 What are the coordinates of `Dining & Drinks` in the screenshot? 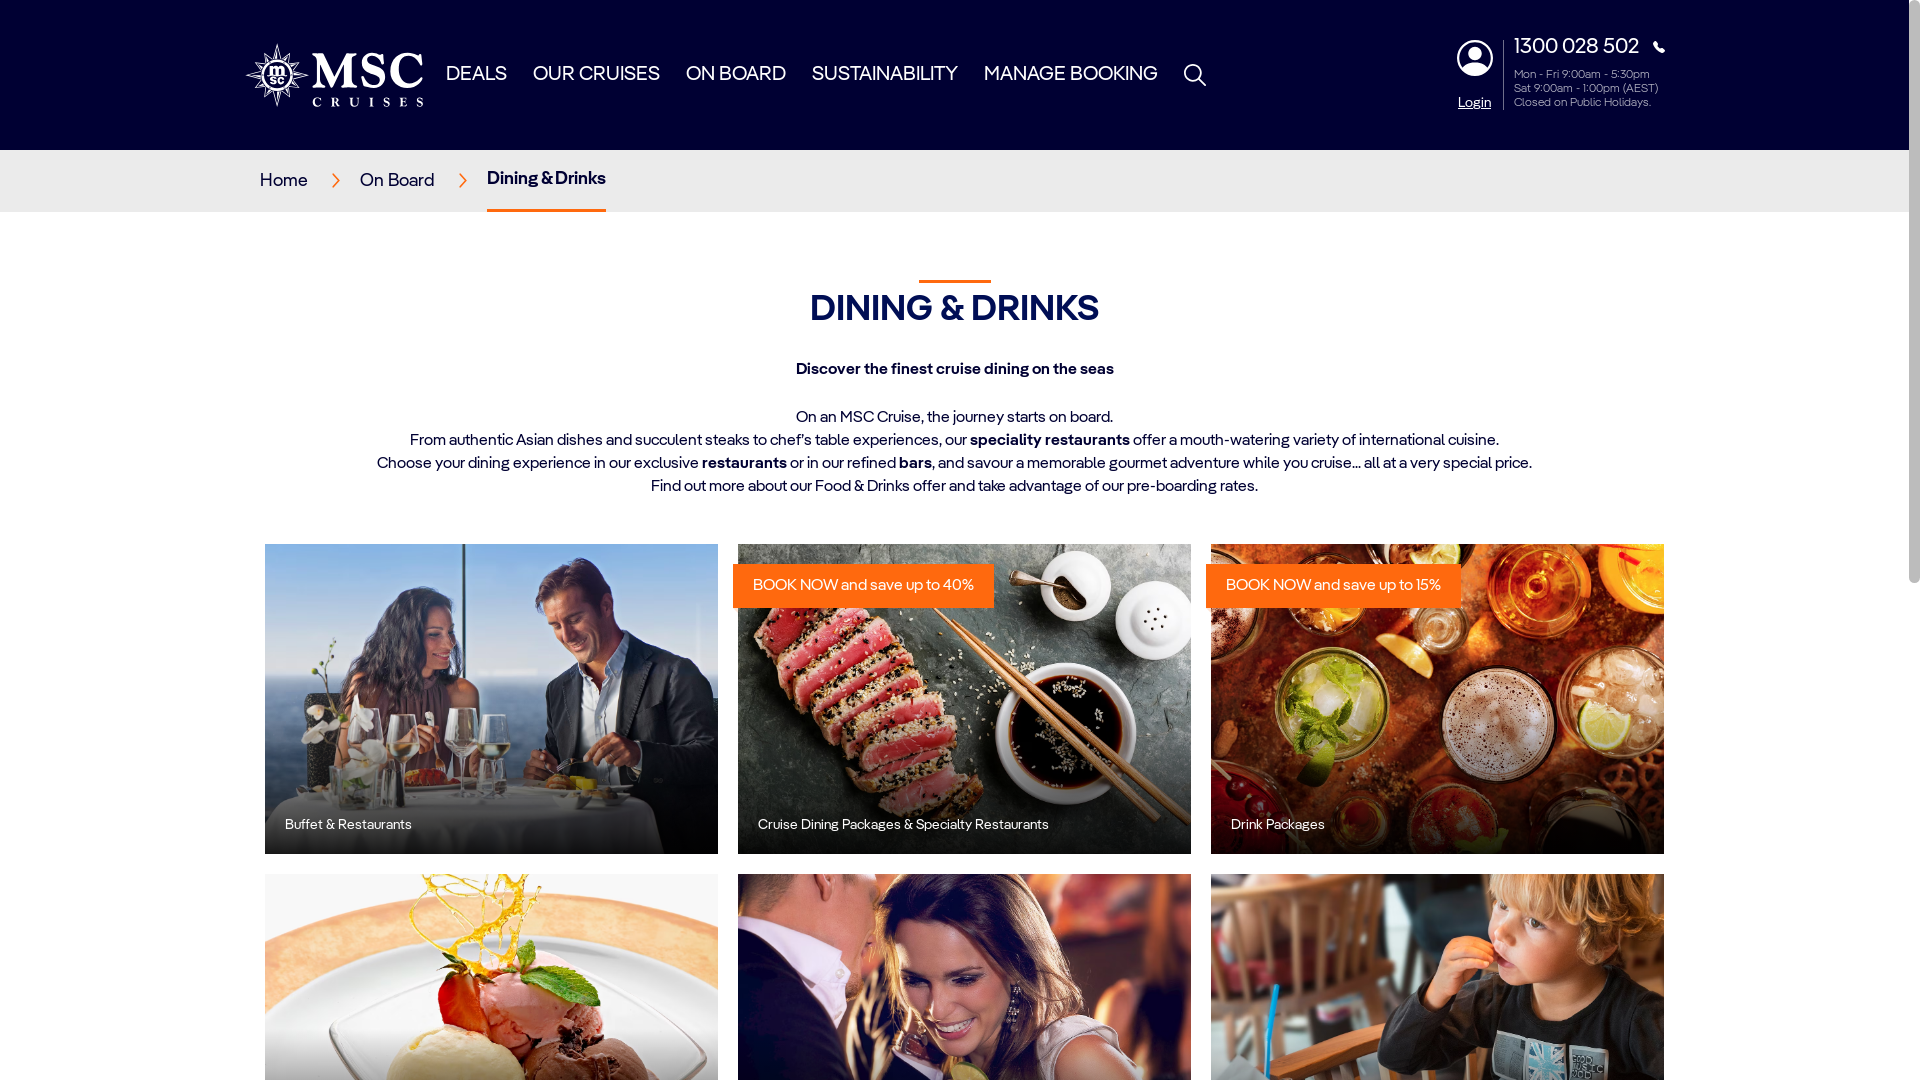 It's located at (546, 180).